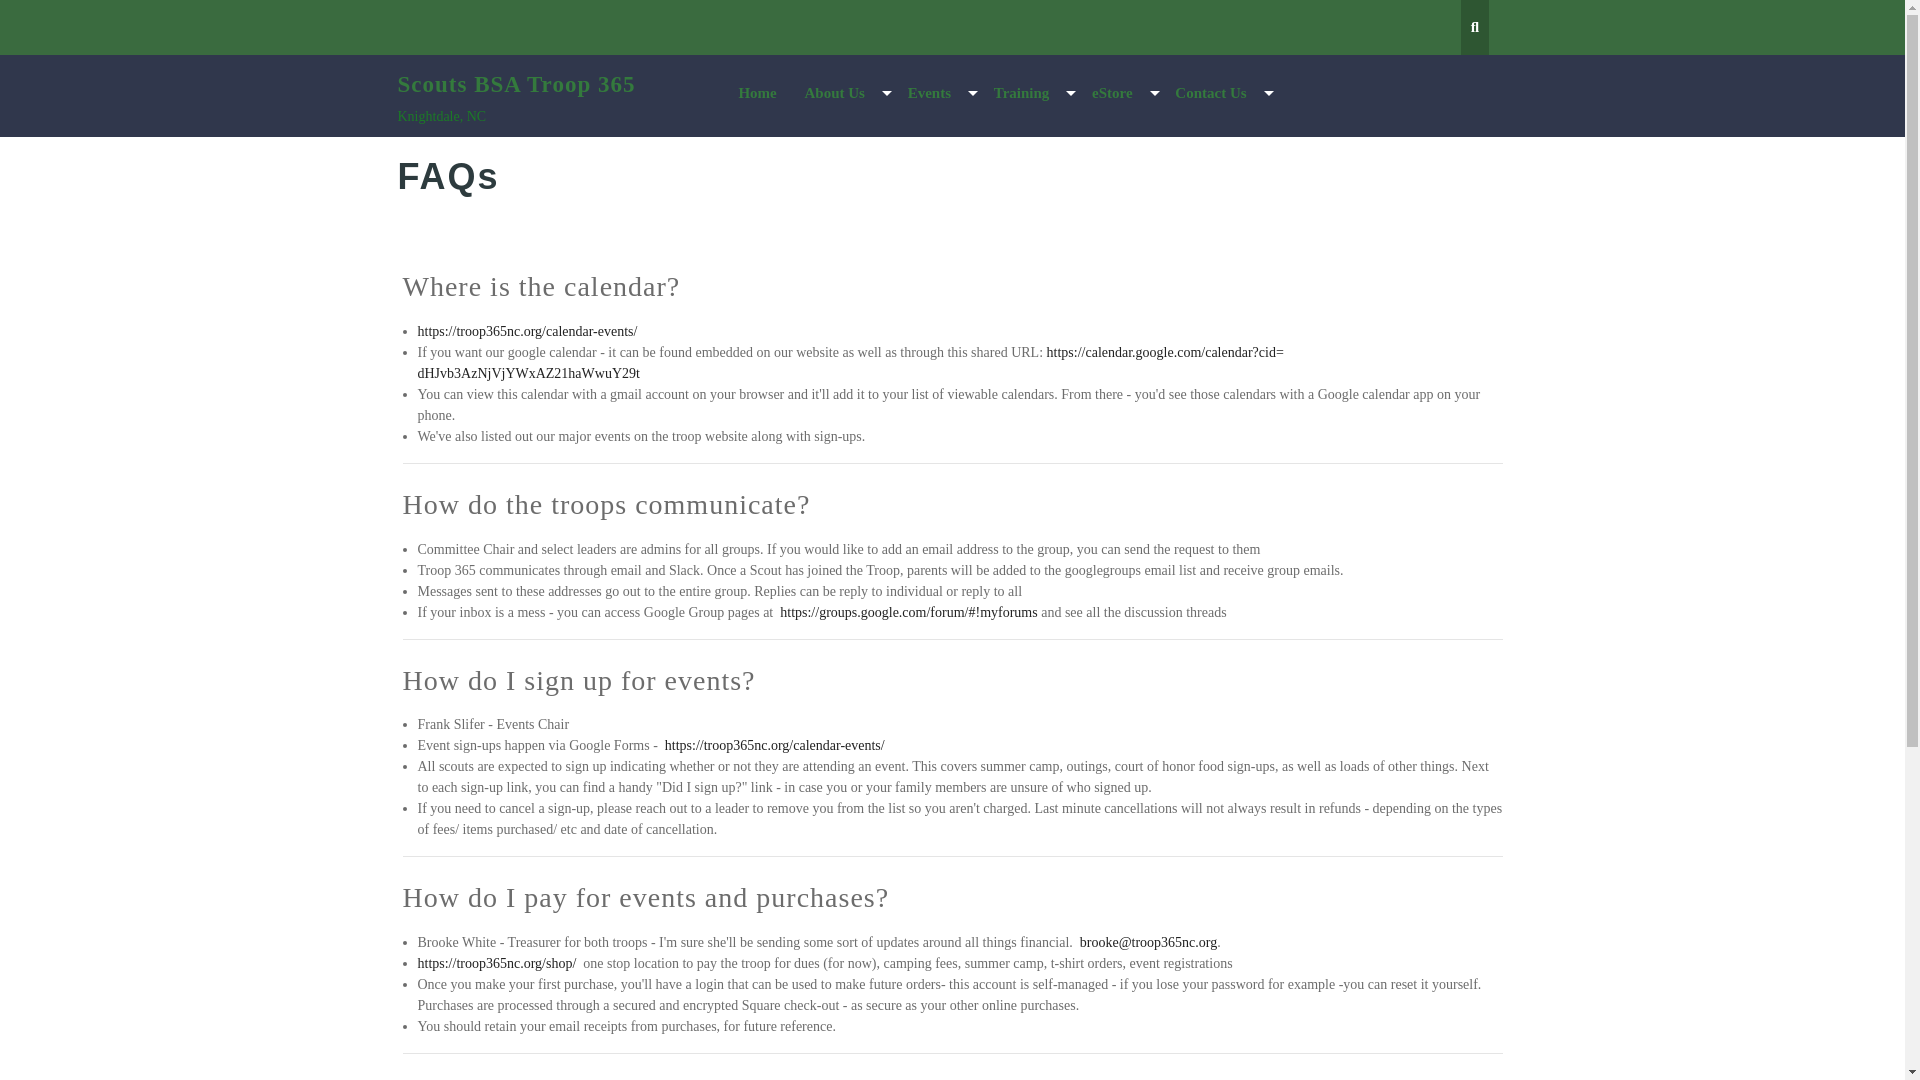 Image resolution: width=1920 pixels, height=1080 pixels. I want to click on Home, so click(756, 93).